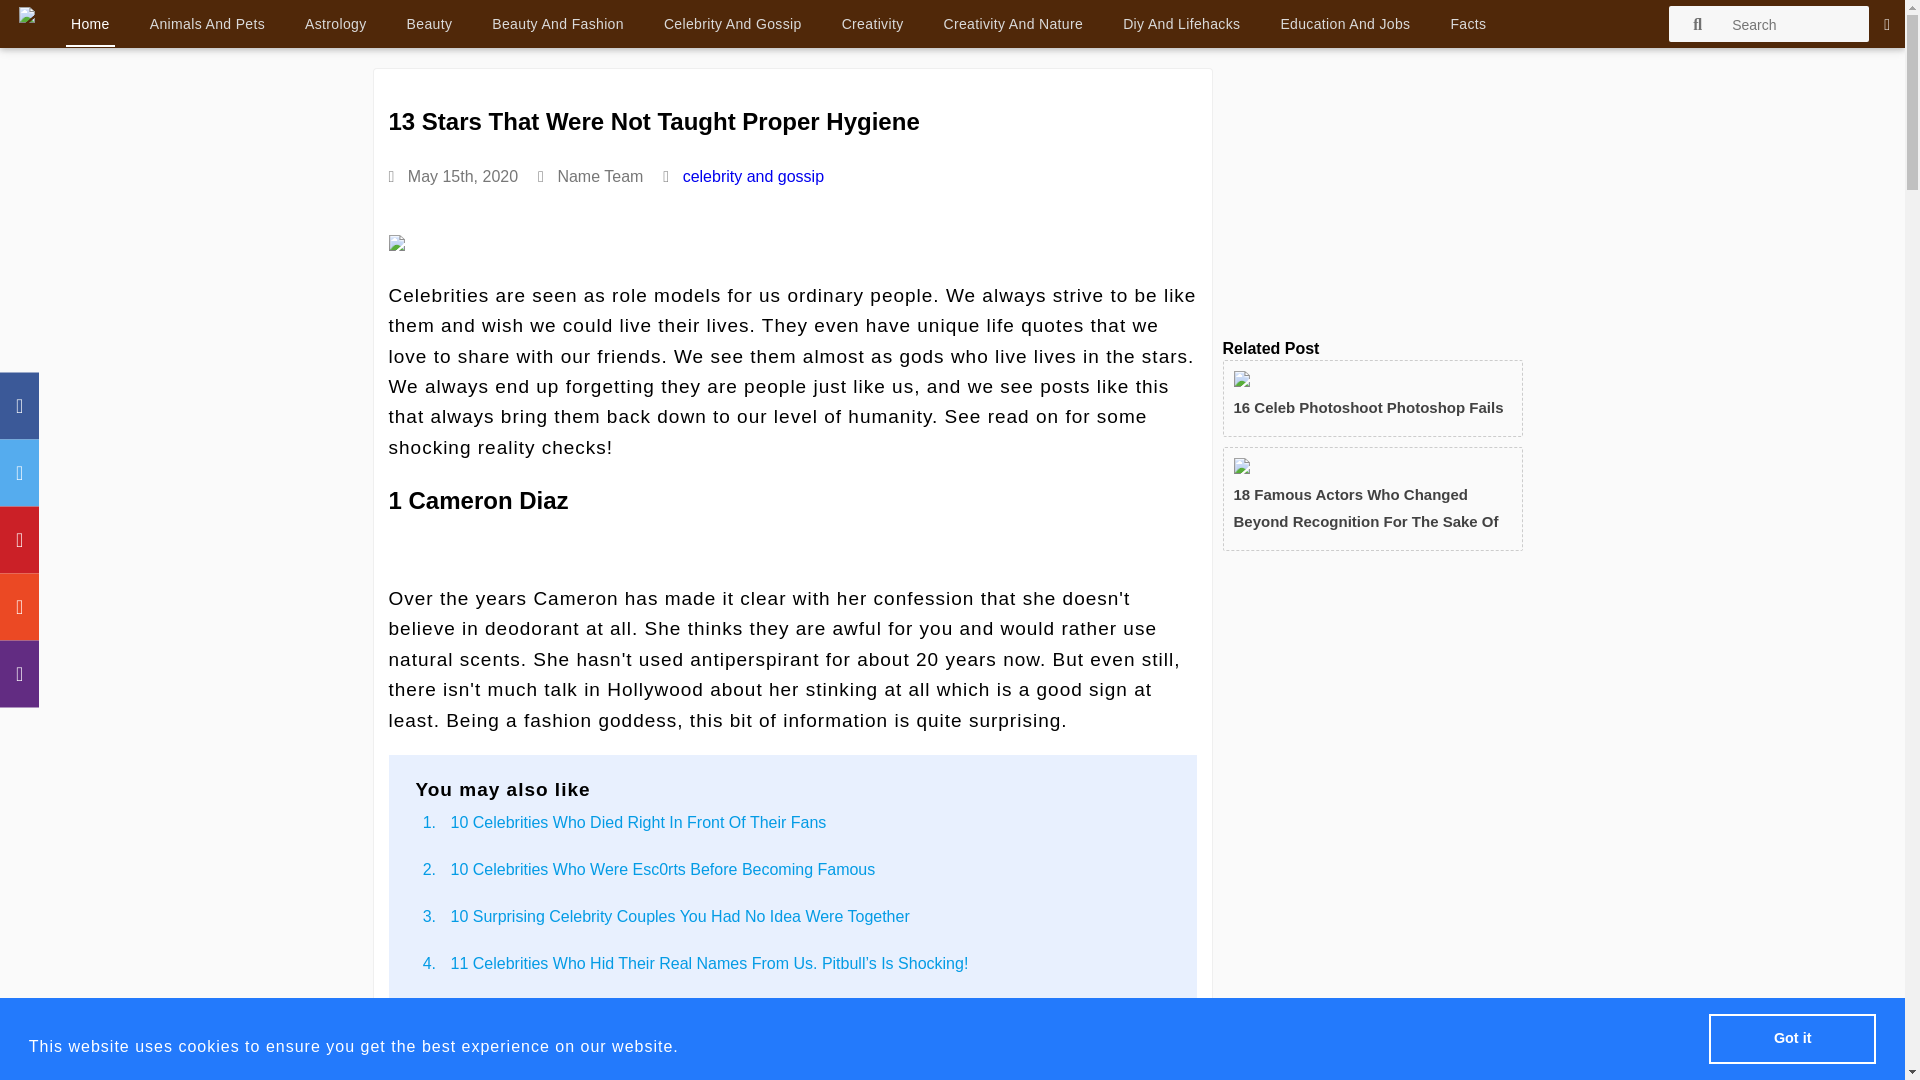  What do you see at coordinates (208, 22) in the screenshot?
I see `Animals And Pets` at bounding box center [208, 22].